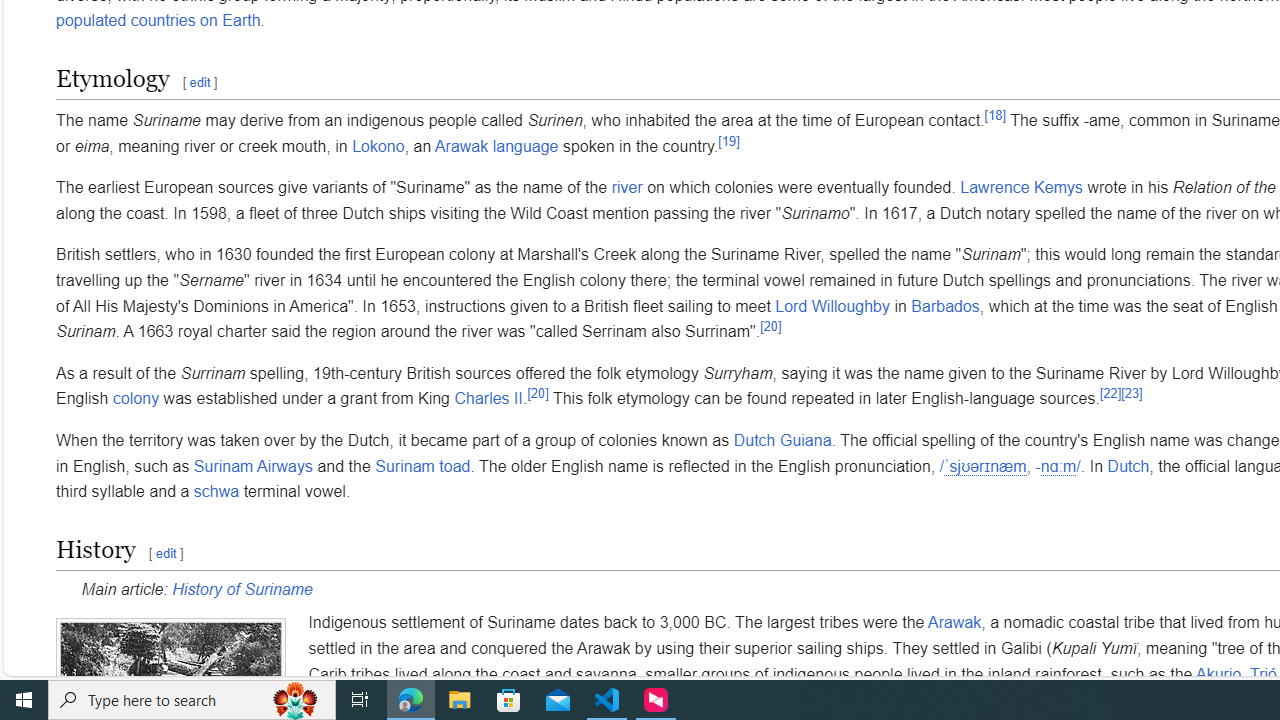  Describe the element at coordinates (488, 399) in the screenshot. I see `Charles II` at that location.